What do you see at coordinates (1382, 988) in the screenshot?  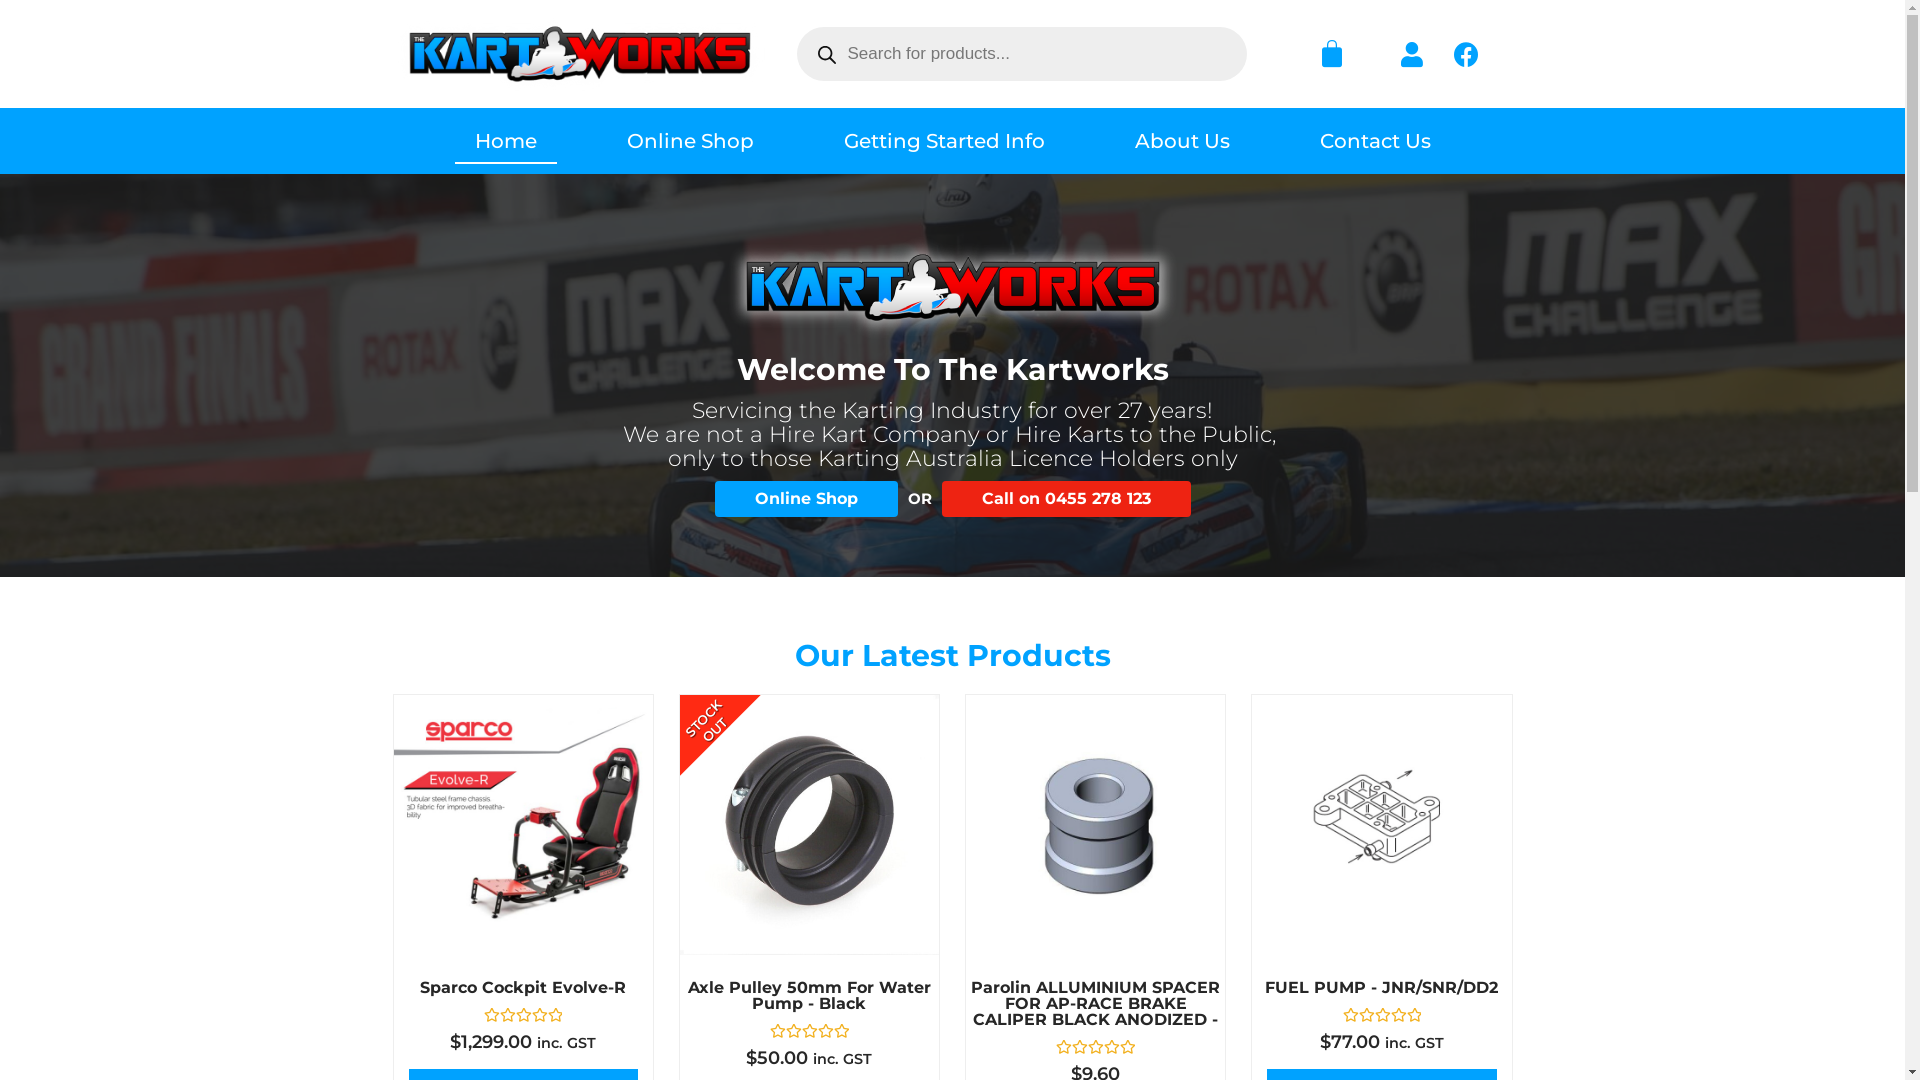 I see `FUEL PUMP - JNR/SNR/DD2` at bounding box center [1382, 988].